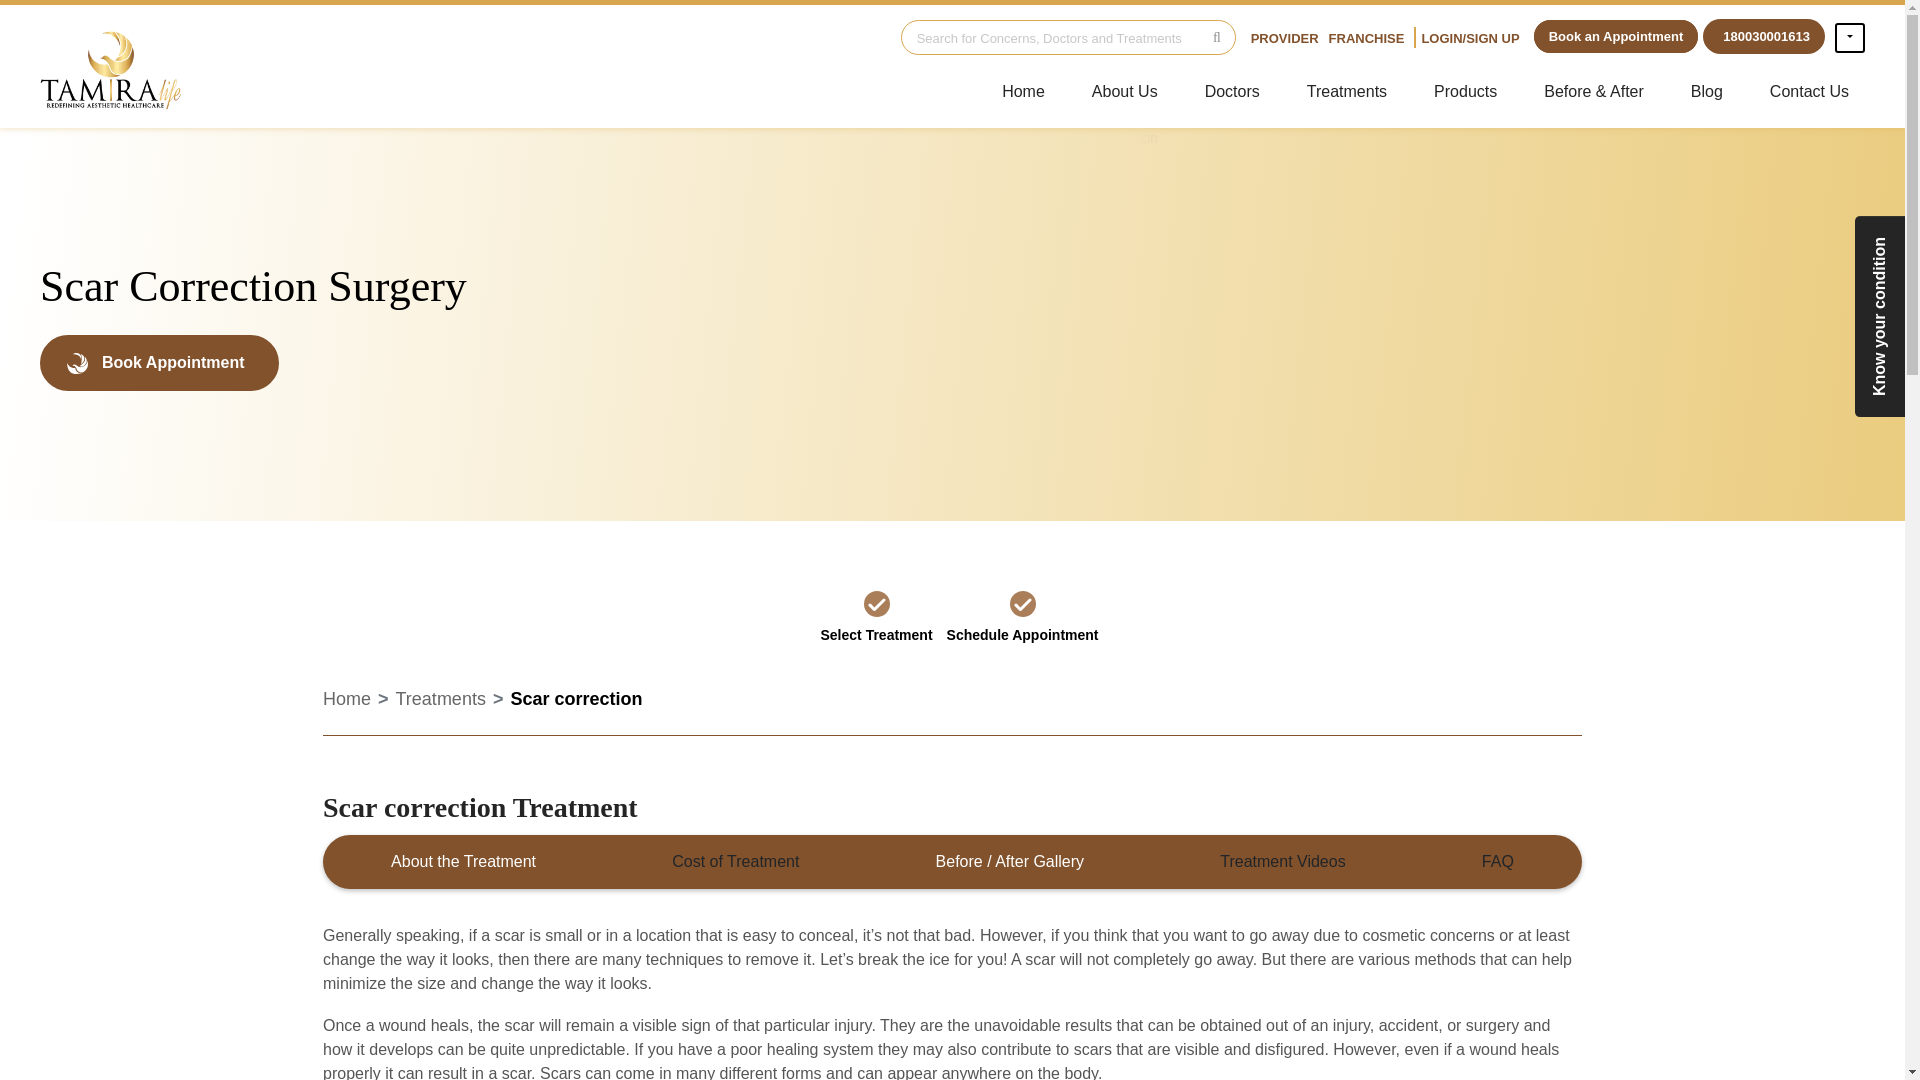 The height and width of the screenshot is (1080, 1920). I want to click on Treatments, so click(1346, 92).